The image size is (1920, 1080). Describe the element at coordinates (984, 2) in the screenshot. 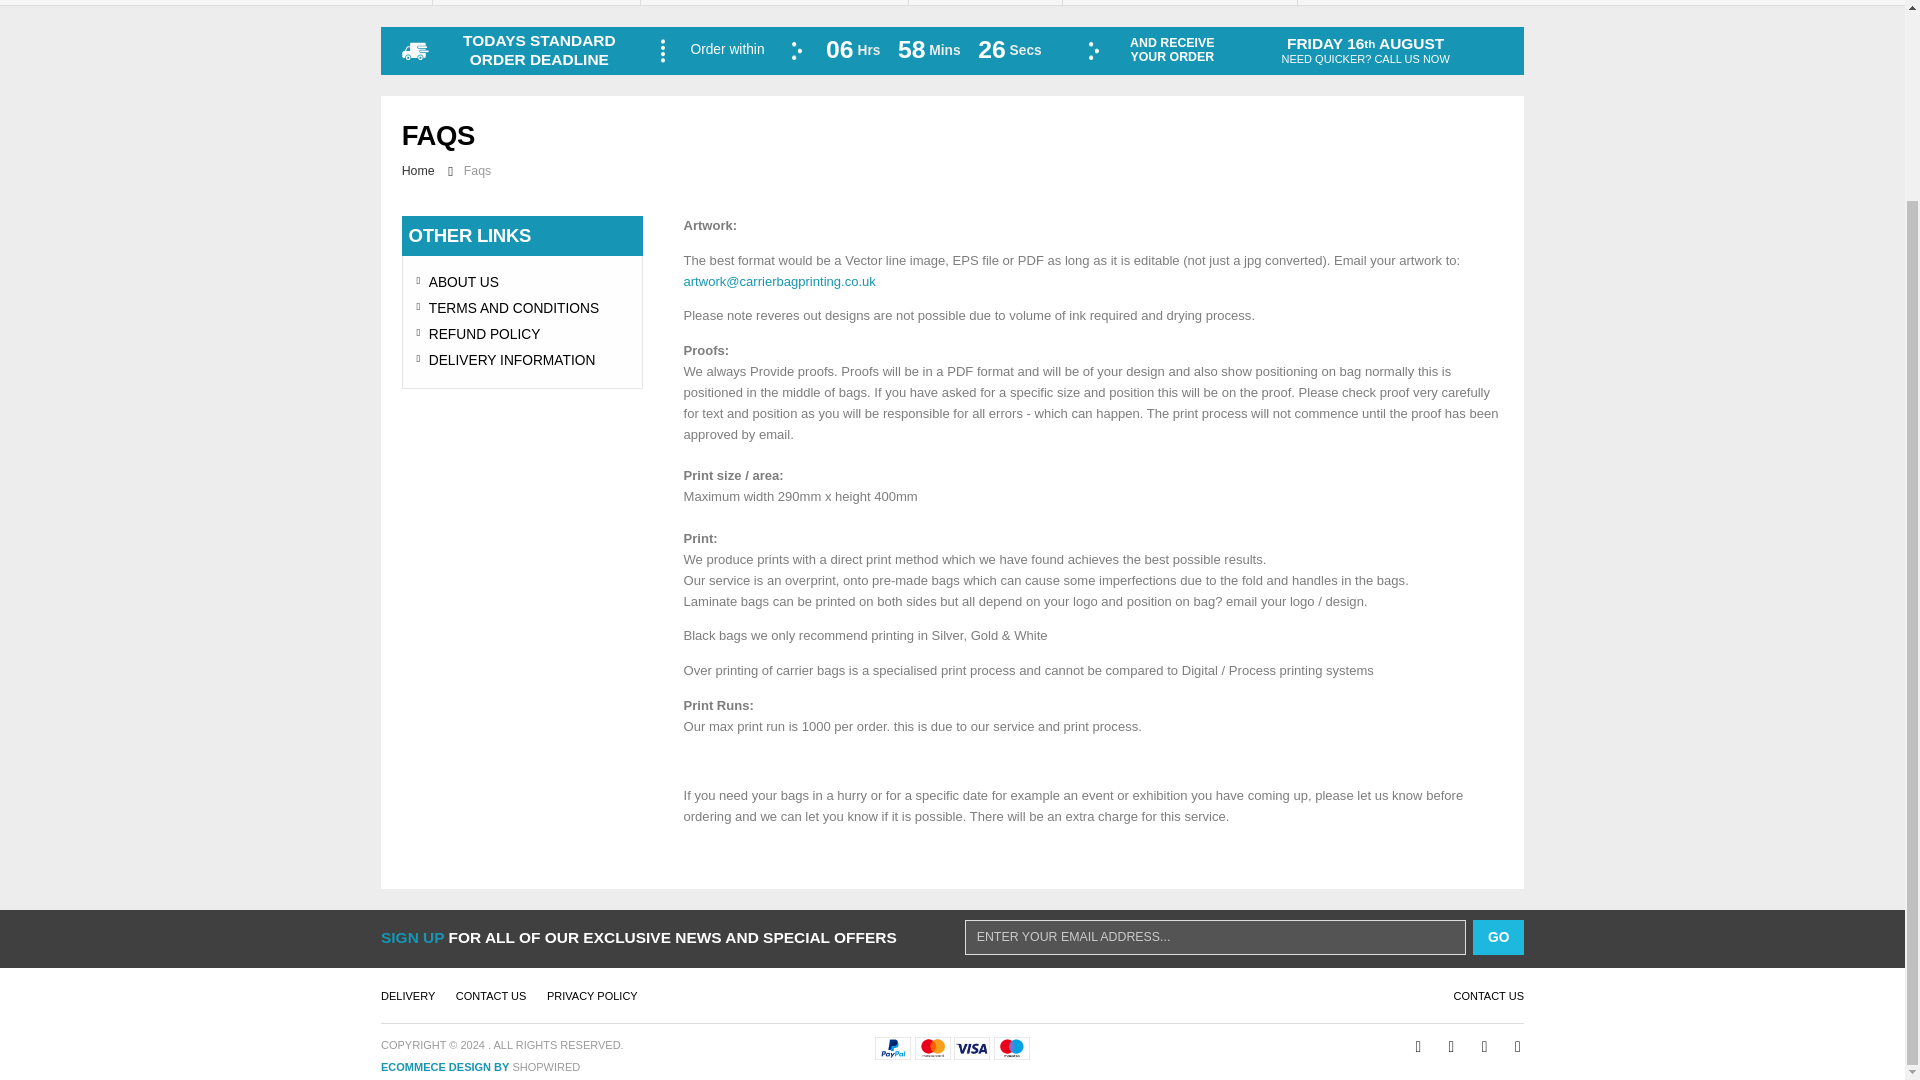

I see `PRINTED PAPER BAGS` at that location.